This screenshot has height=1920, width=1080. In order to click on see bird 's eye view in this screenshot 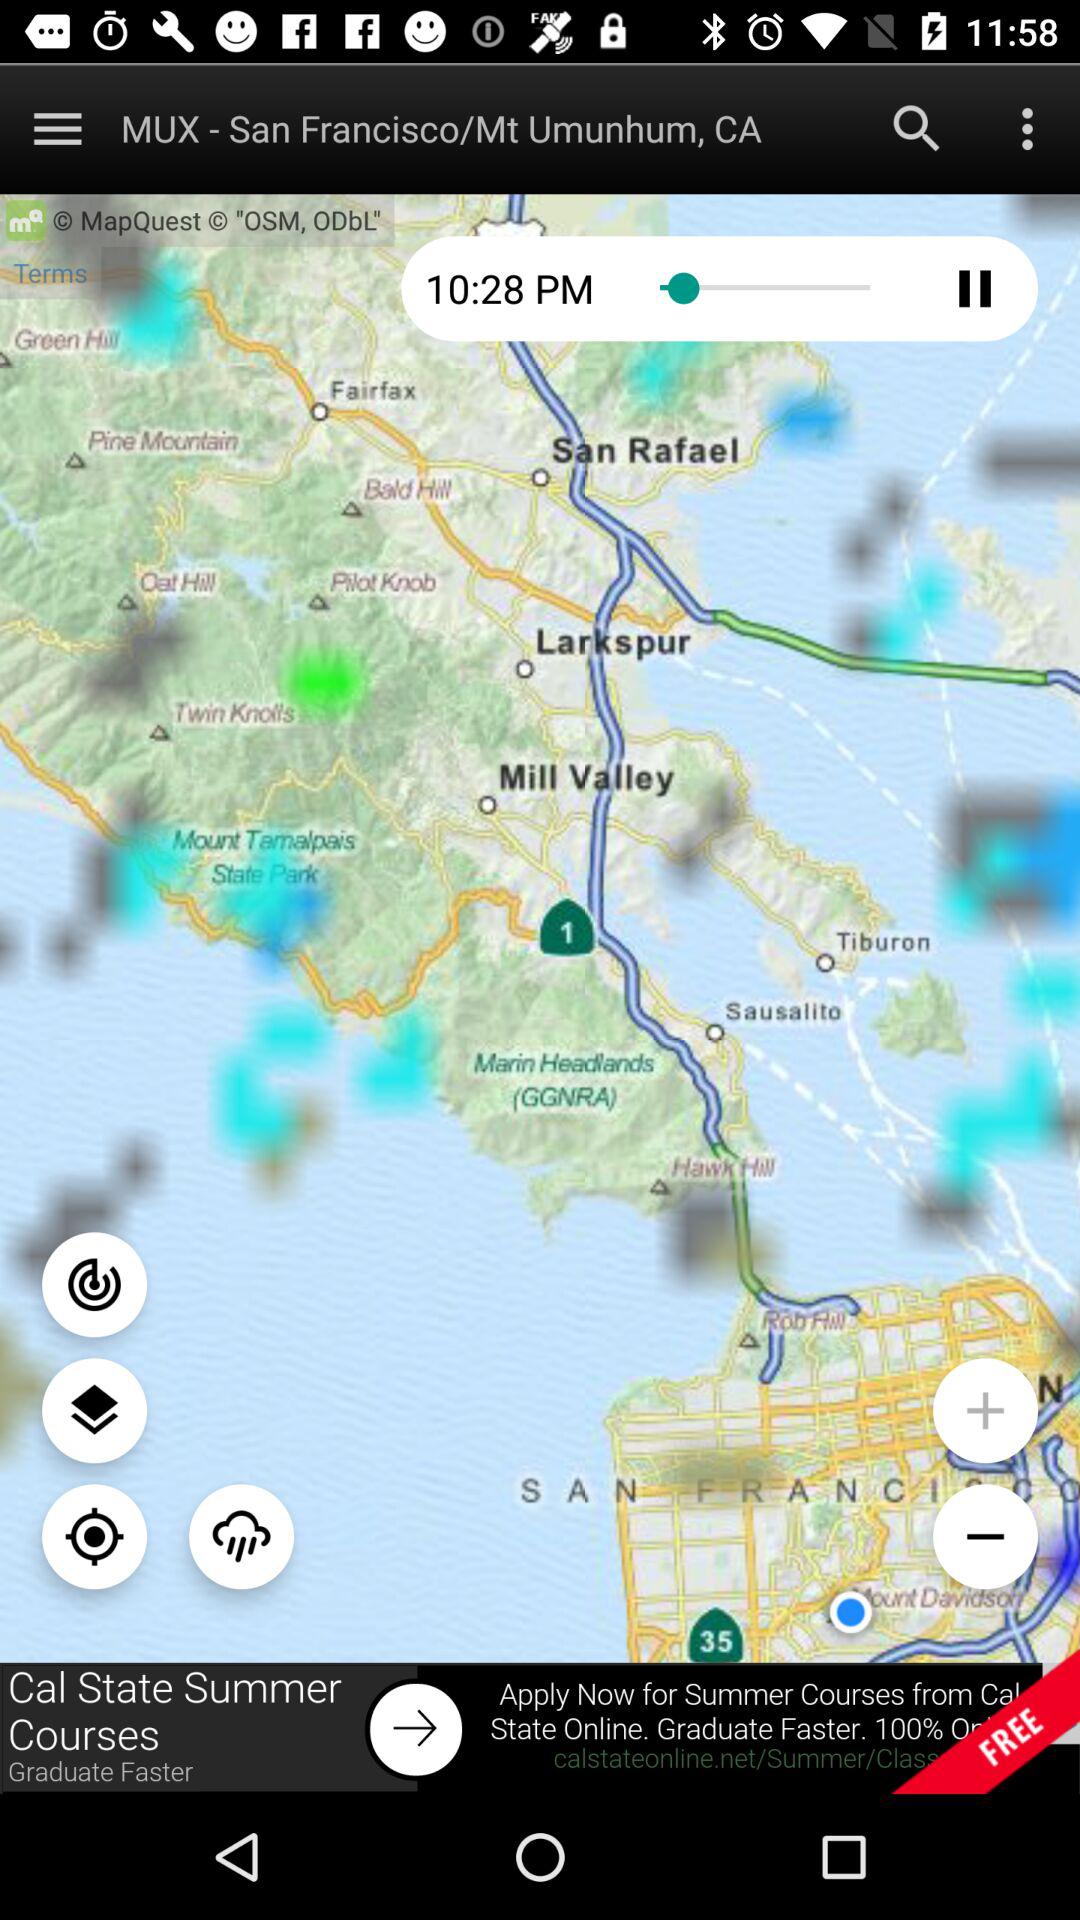, I will do `click(94, 1410)`.